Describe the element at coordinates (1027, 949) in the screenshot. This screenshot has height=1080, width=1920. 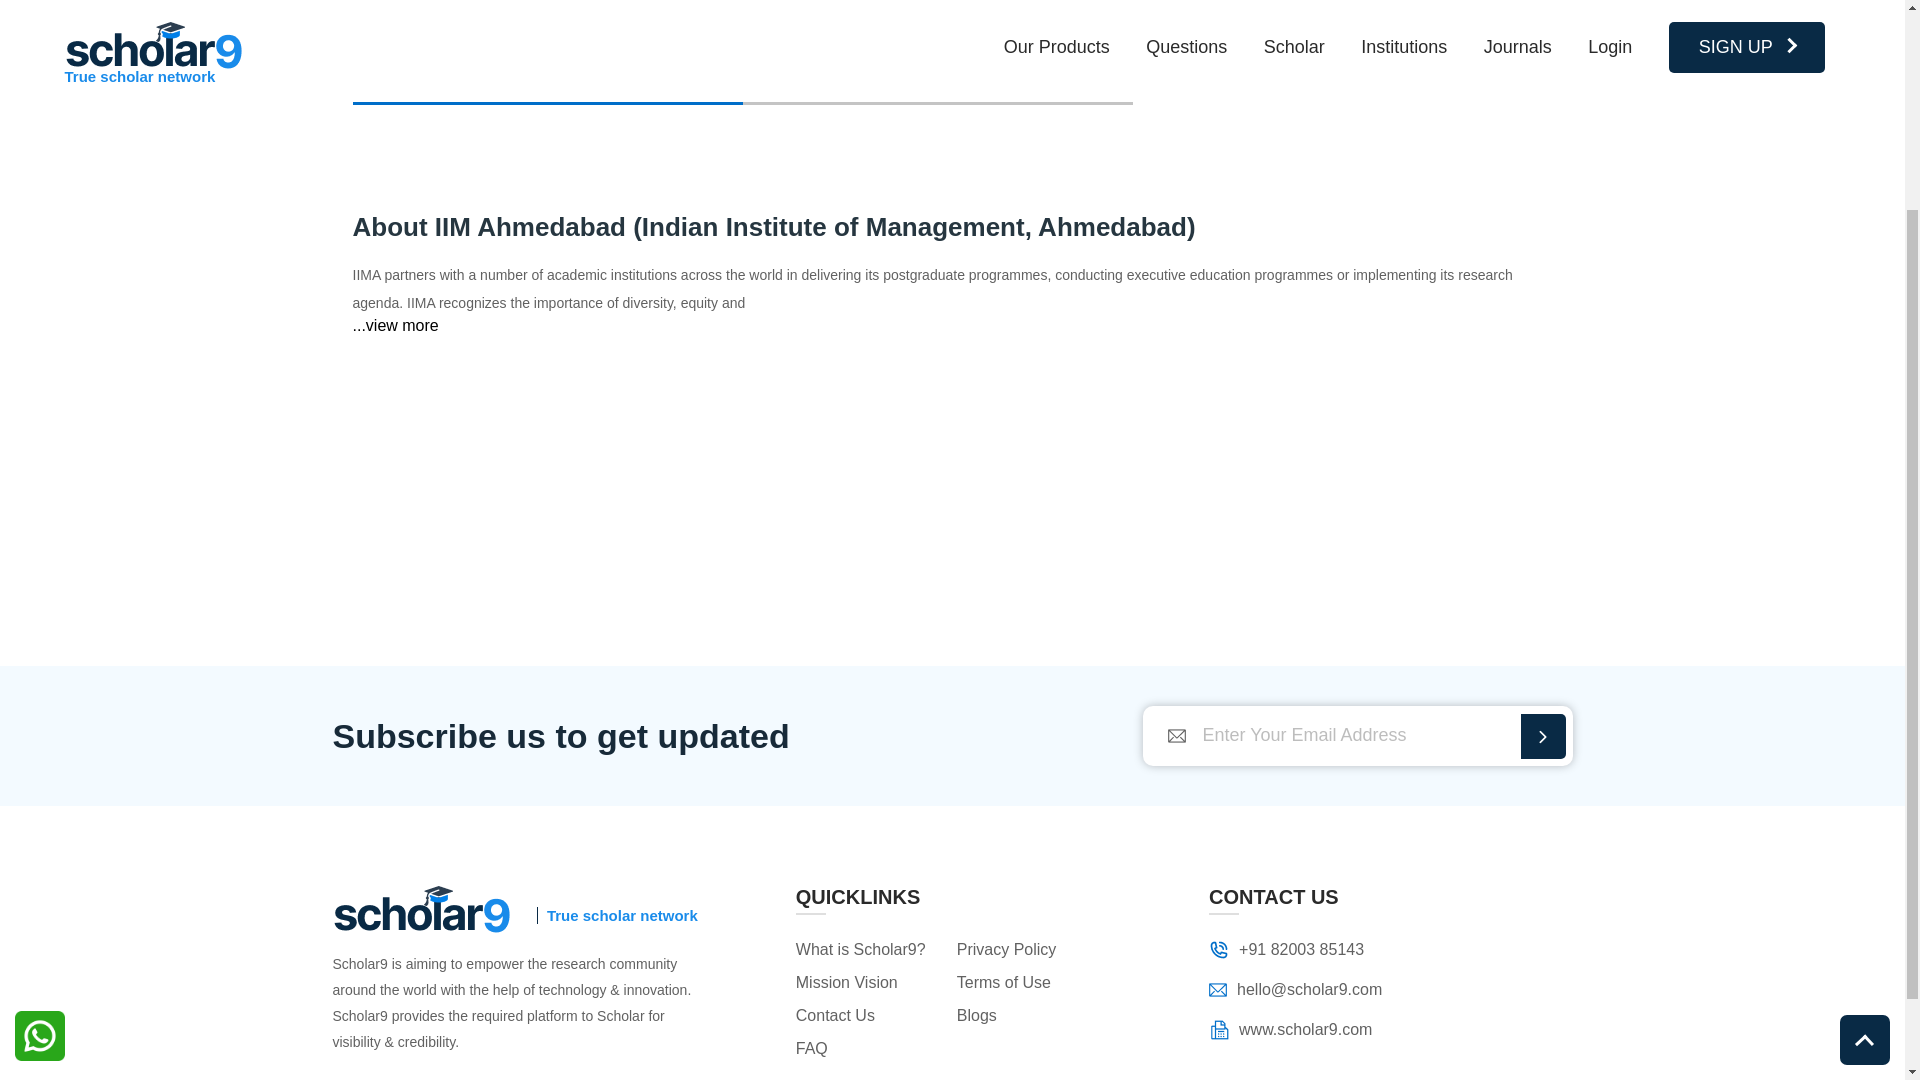
I see `Privacy Policy` at that location.